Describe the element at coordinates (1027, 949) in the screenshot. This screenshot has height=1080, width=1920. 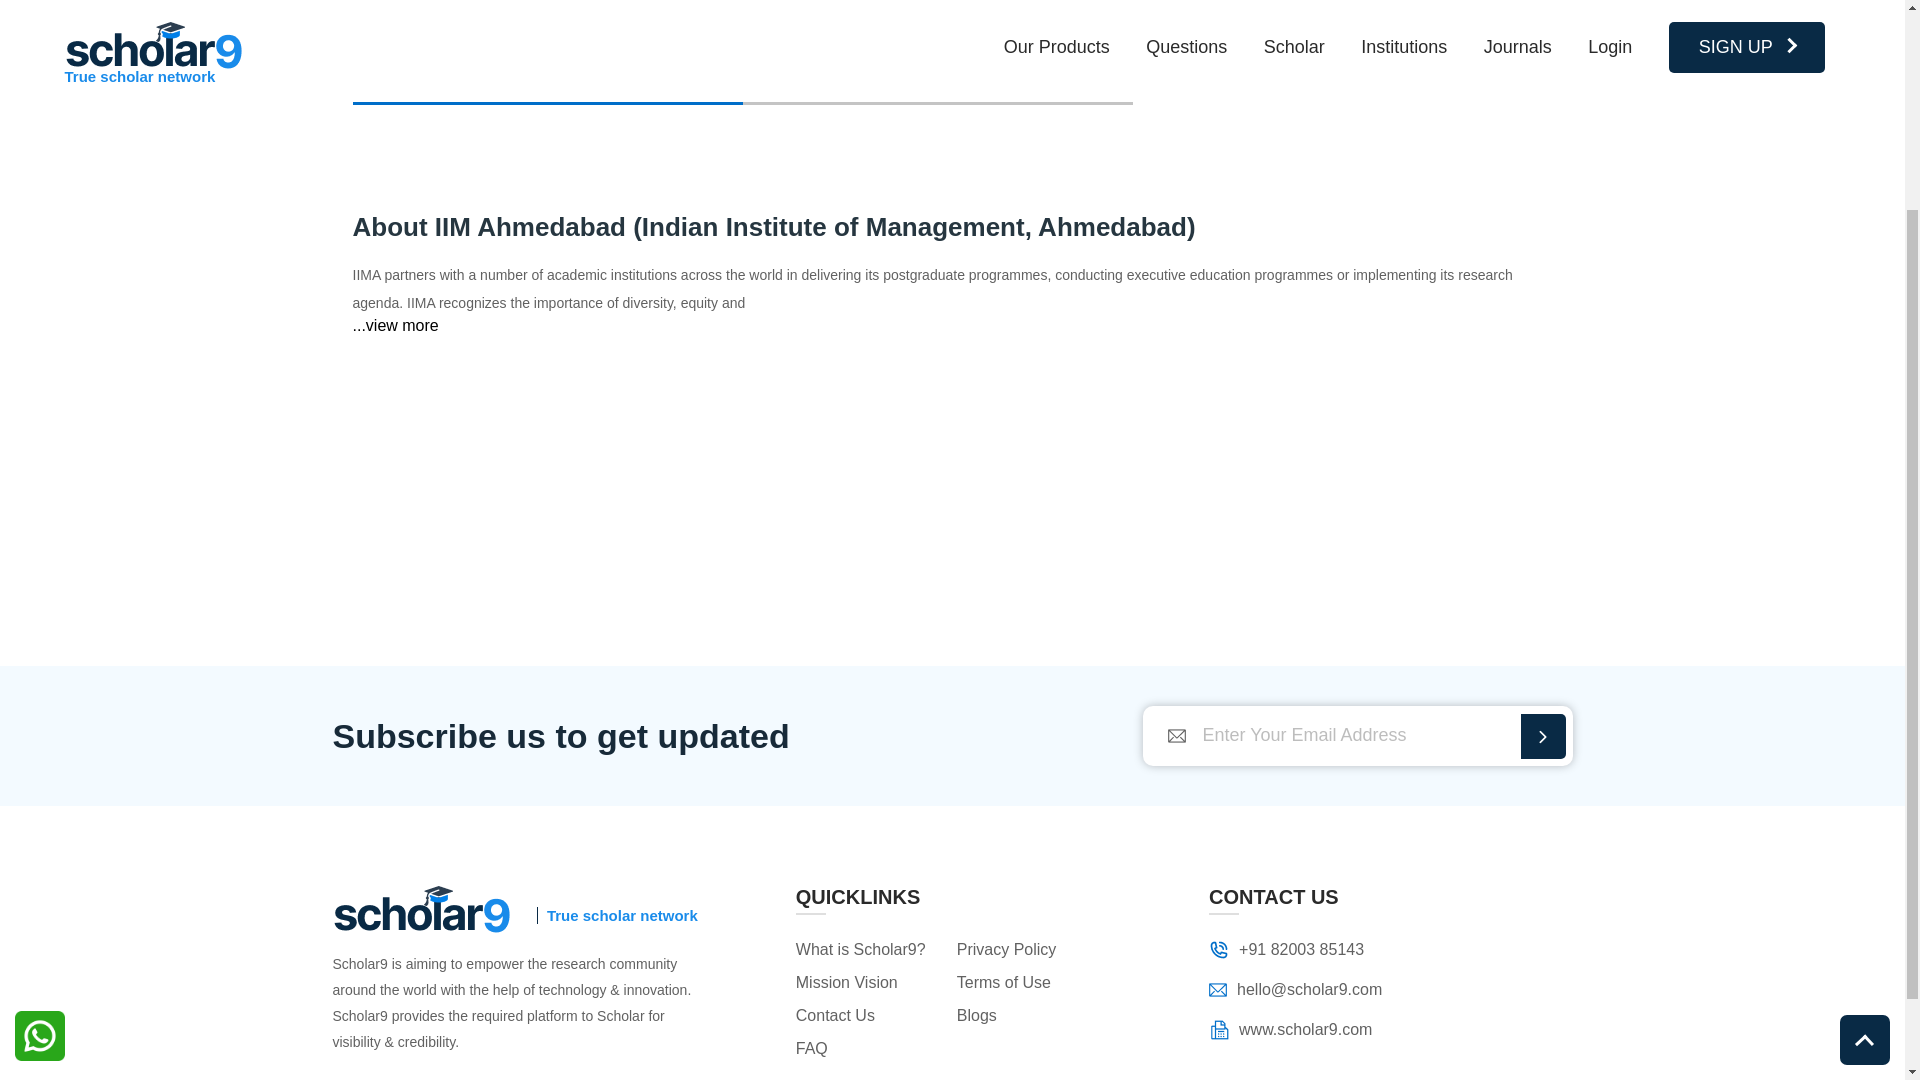
I see `Privacy Policy` at that location.